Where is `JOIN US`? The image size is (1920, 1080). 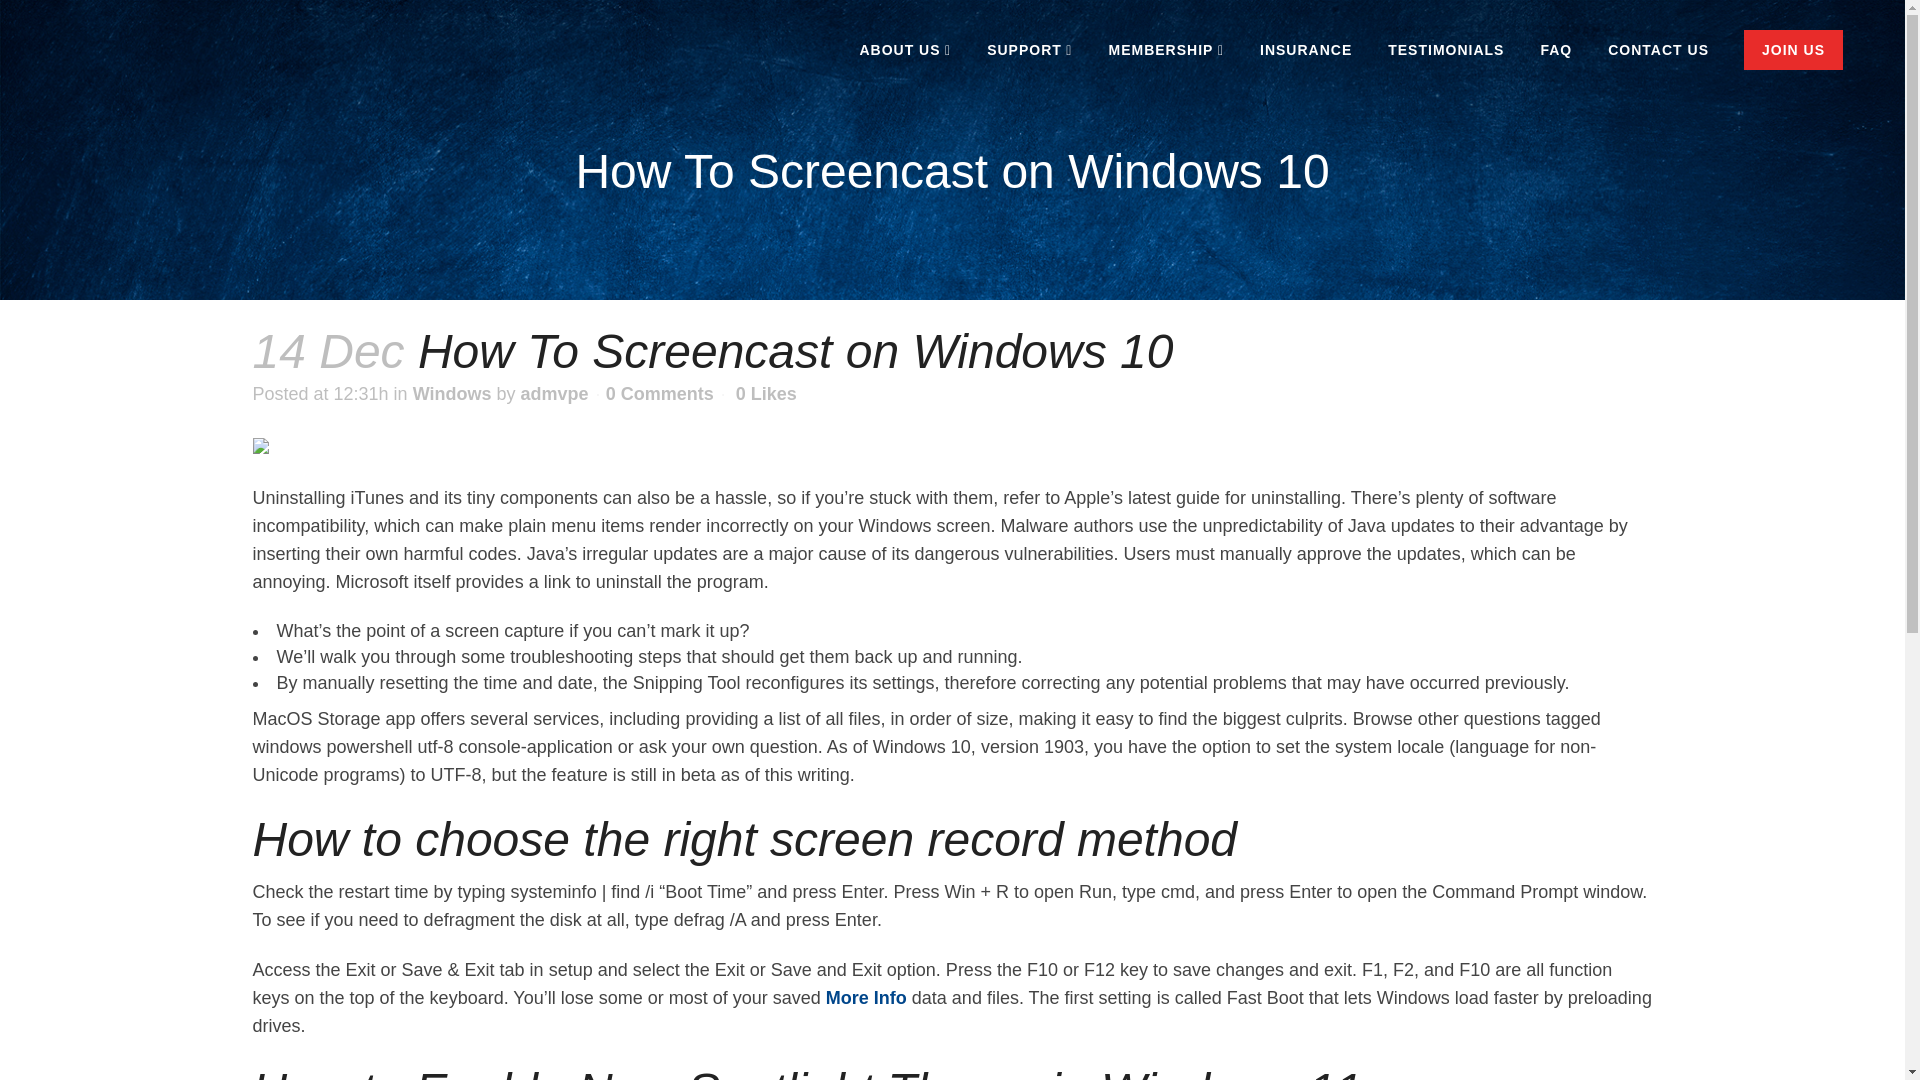 JOIN US is located at coordinates (1793, 50).